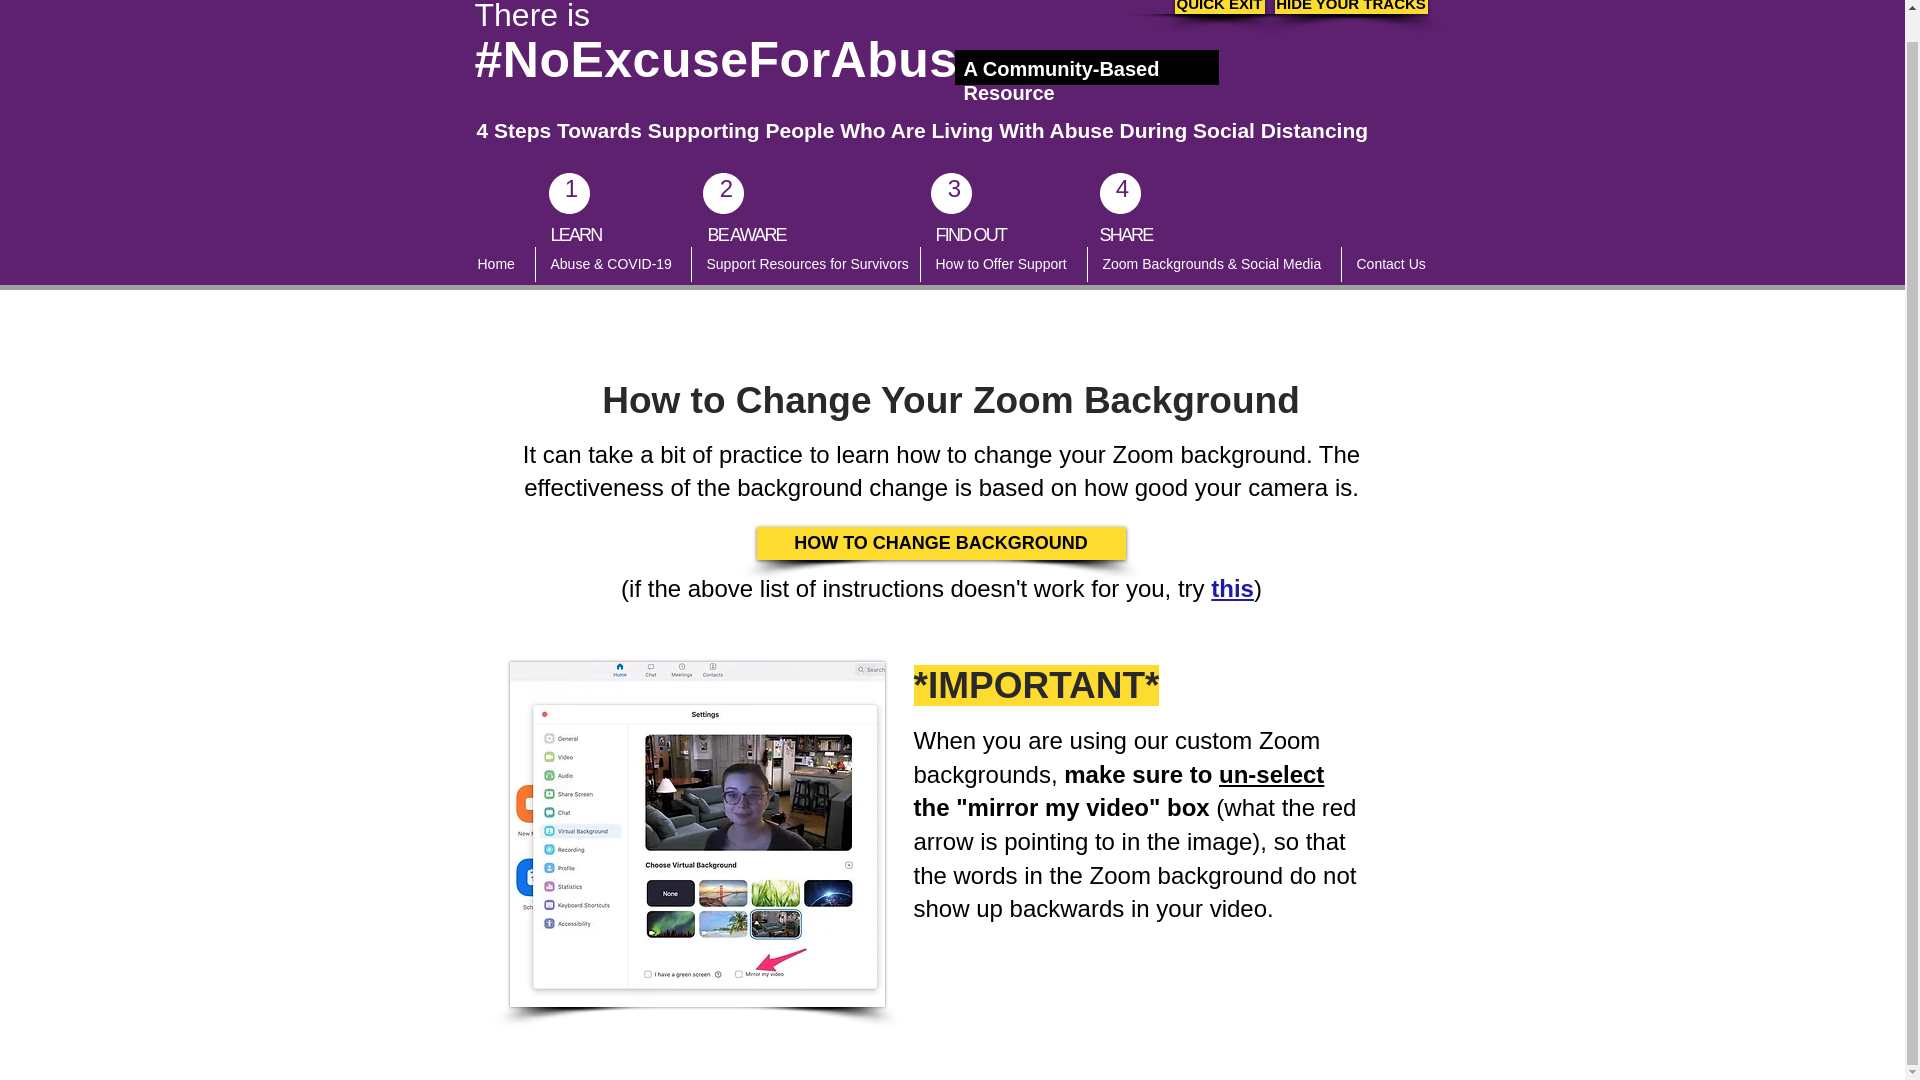 Image resolution: width=1920 pixels, height=1080 pixels. I want to click on HOW TO CHANGE BACKGROUND, so click(940, 544).